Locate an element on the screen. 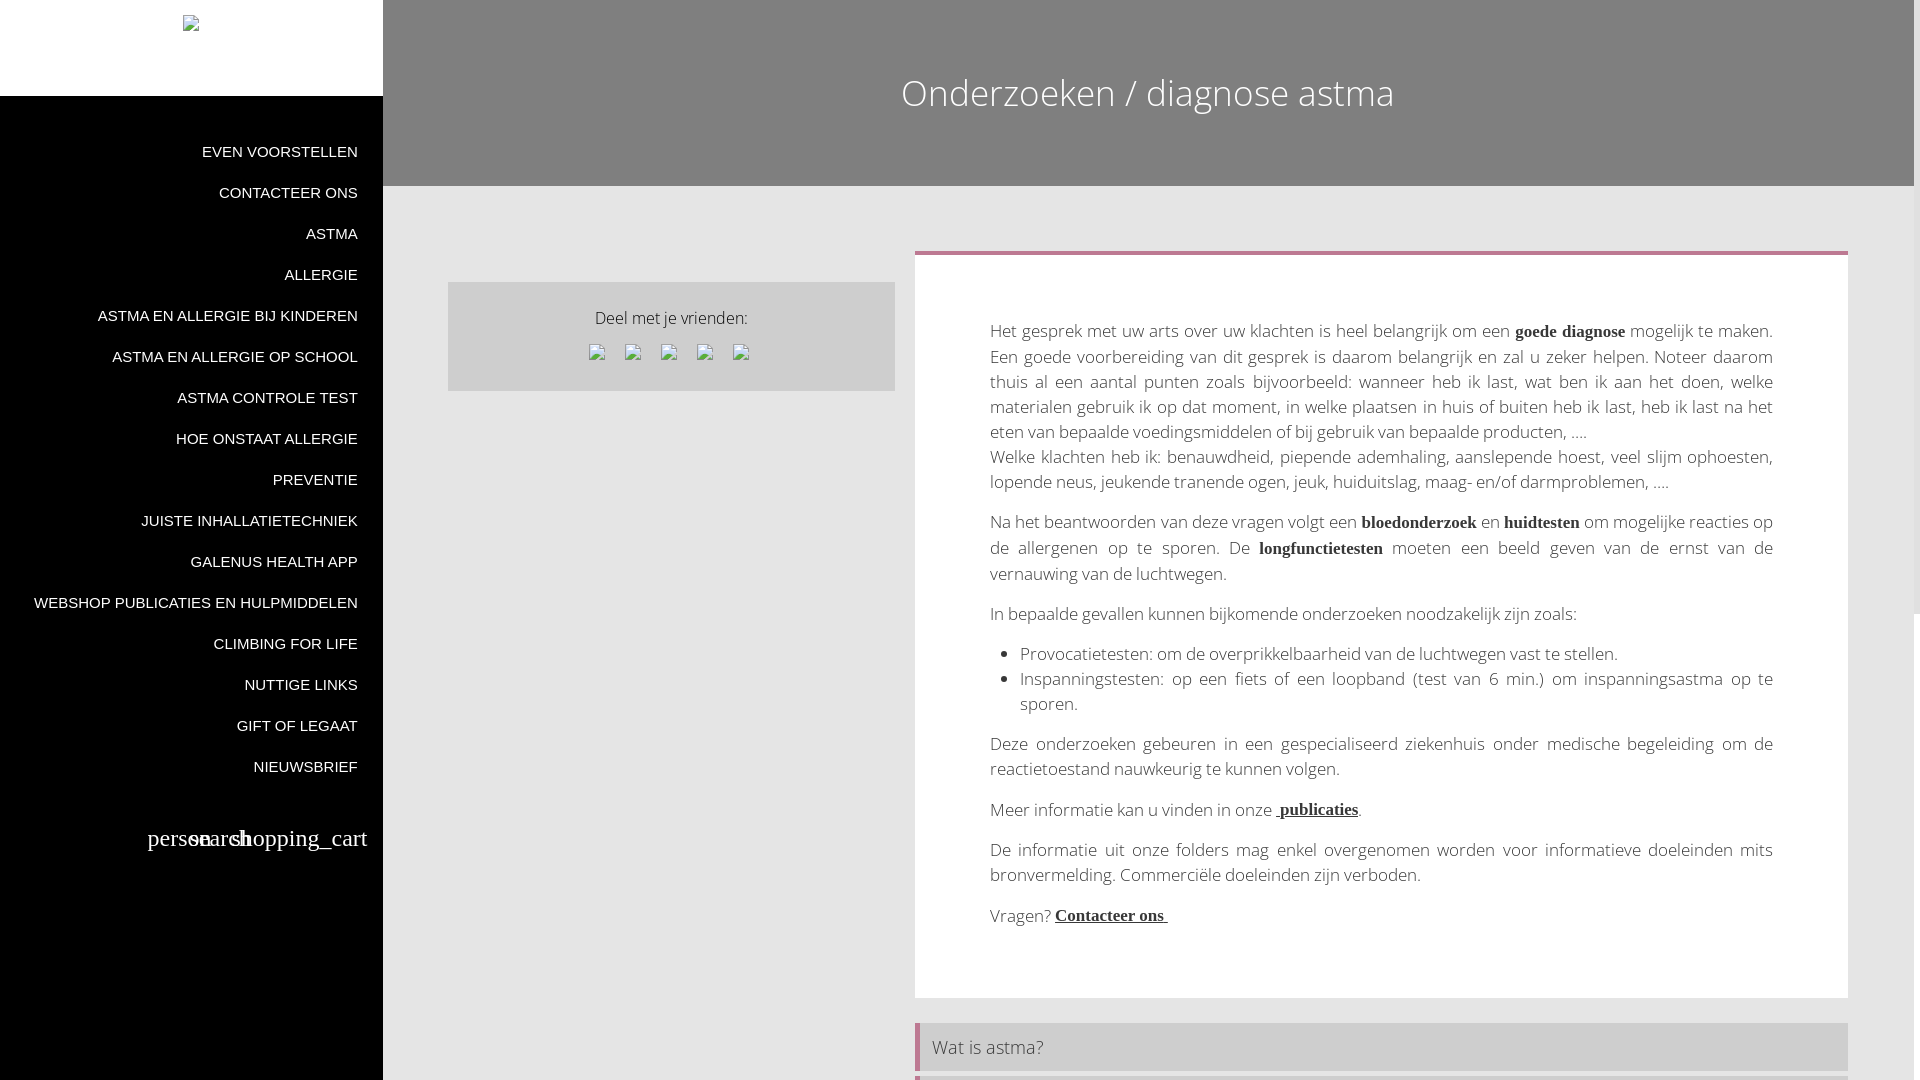 The image size is (1920, 1080). HOE ONSTAAT ALLERGIE is located at coordinates (192, 438).